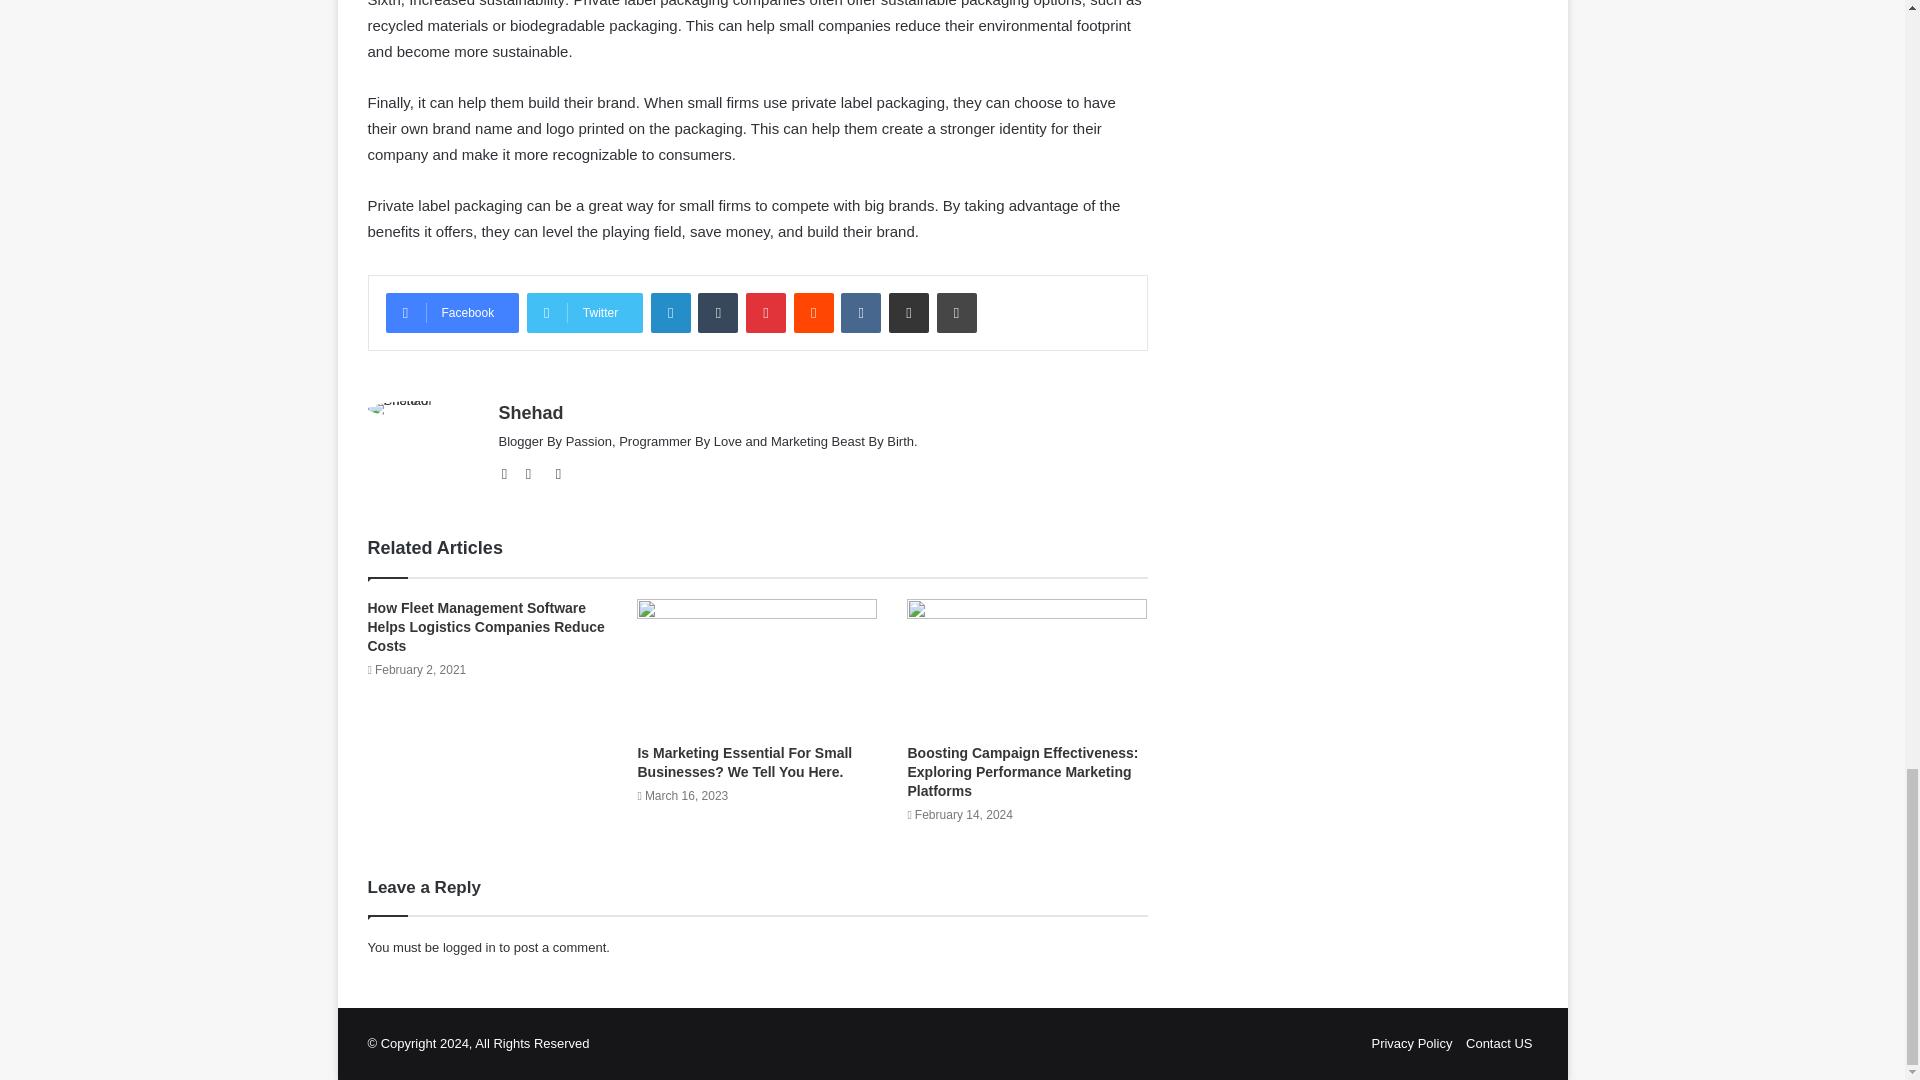 This screenshot has height=1080, width=1920. I want to click on Share via Email, so click(908, 312).